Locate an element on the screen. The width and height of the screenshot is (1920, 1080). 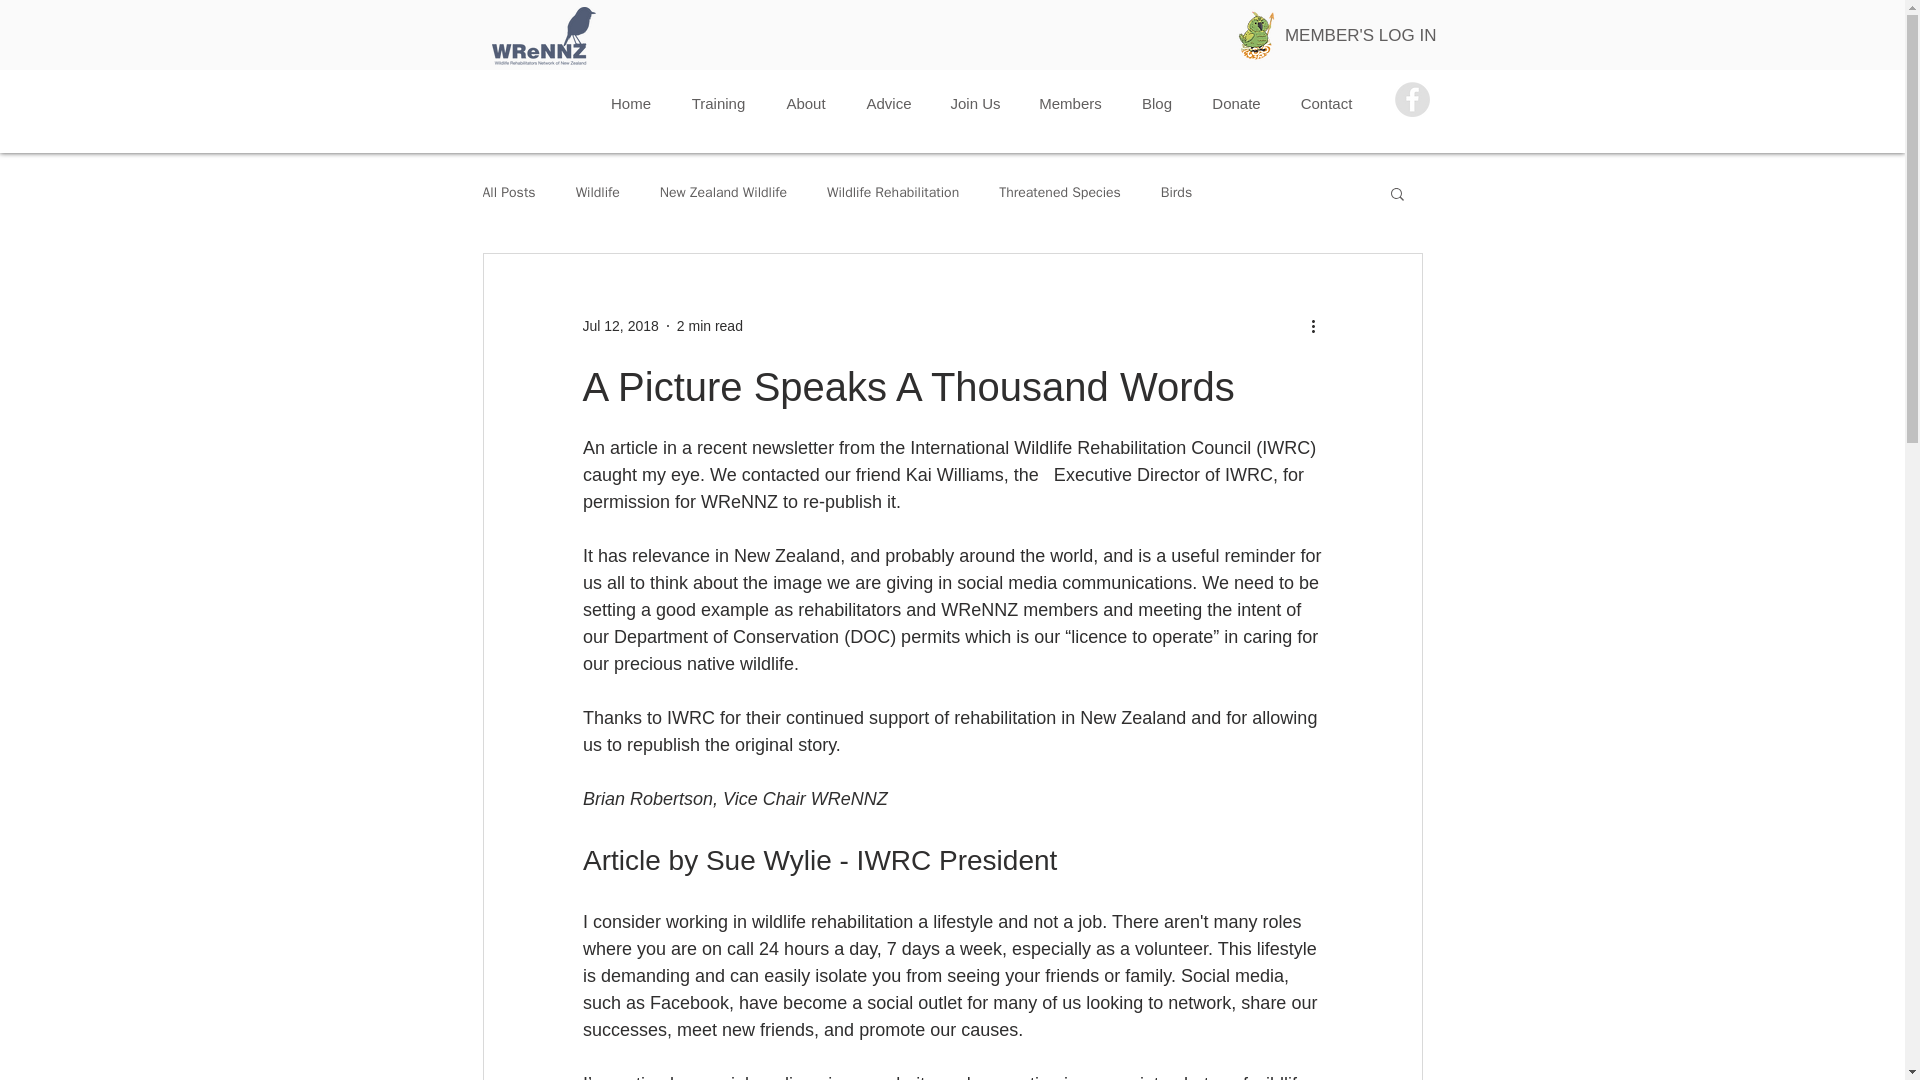
New Zealand Wildlife is located at coordinates (724, 192).